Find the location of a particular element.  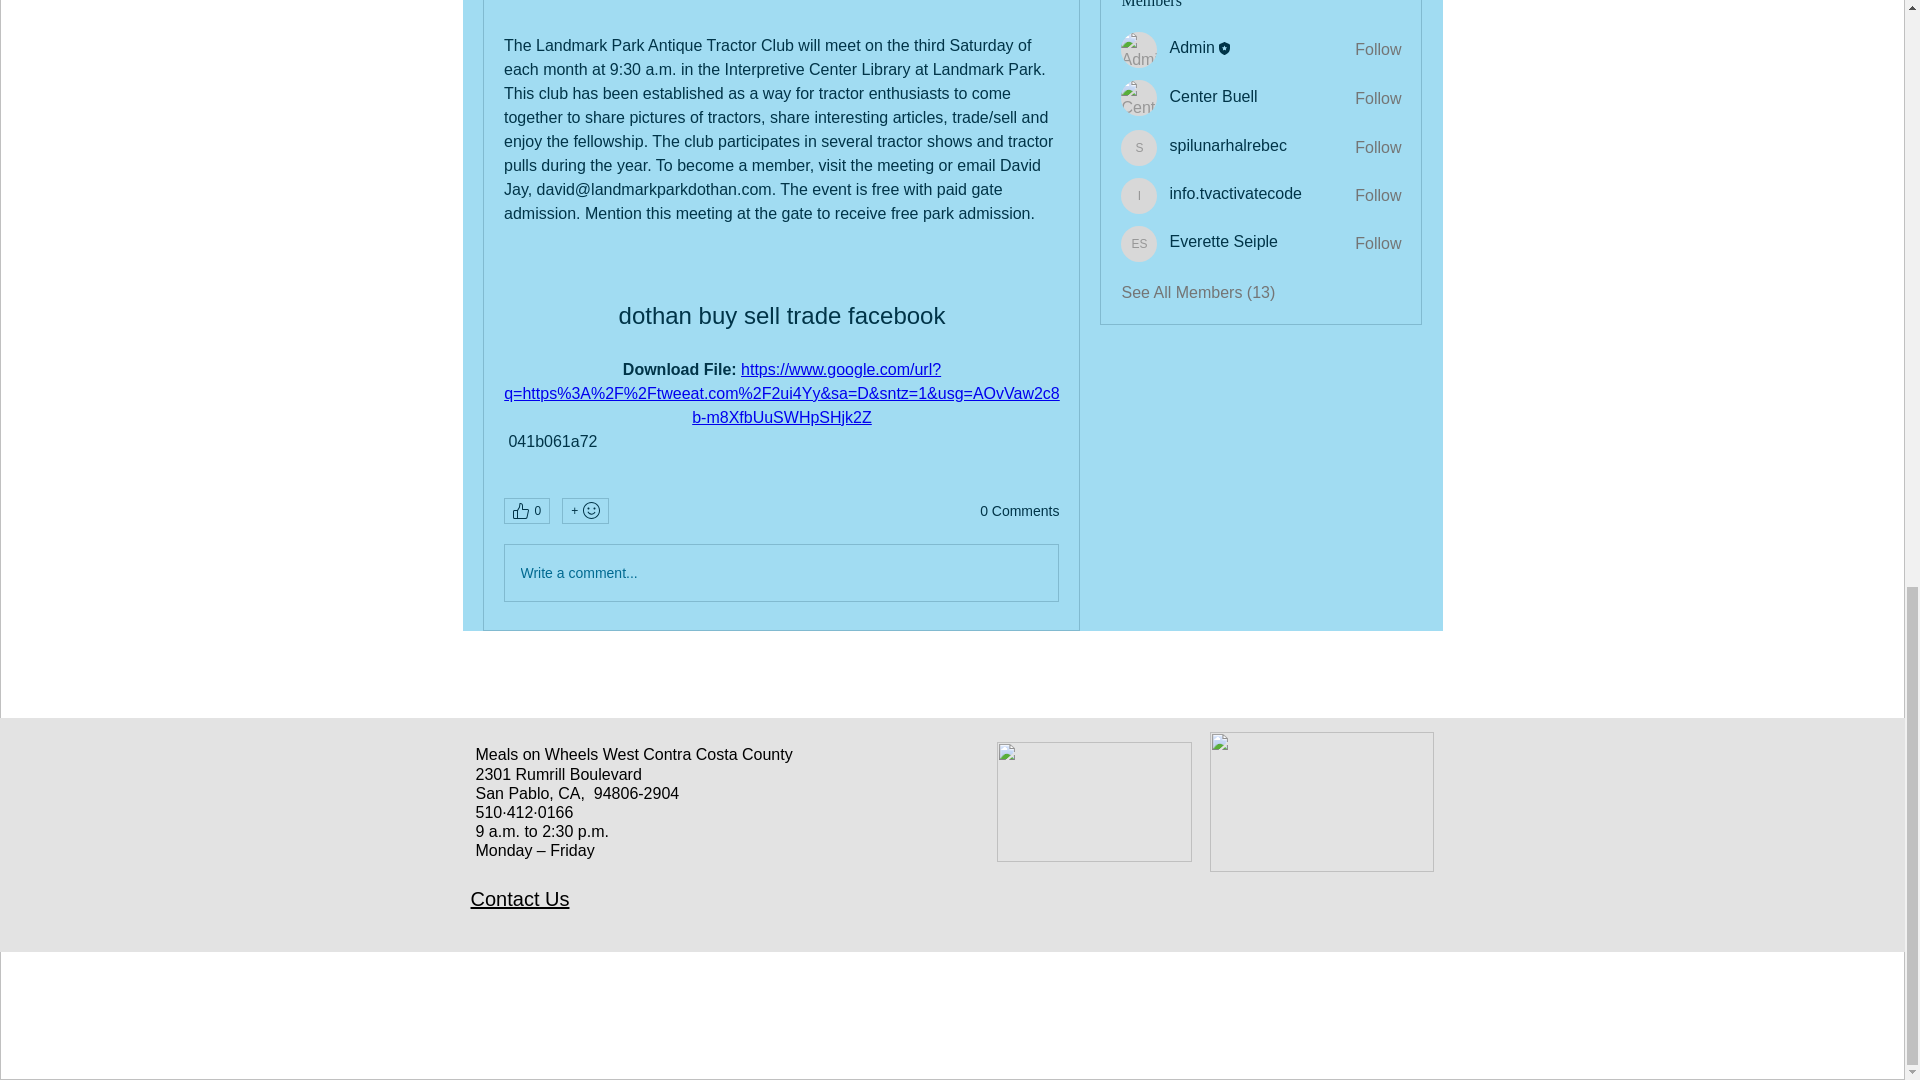

Follow is located at coordinates (1378, 196).